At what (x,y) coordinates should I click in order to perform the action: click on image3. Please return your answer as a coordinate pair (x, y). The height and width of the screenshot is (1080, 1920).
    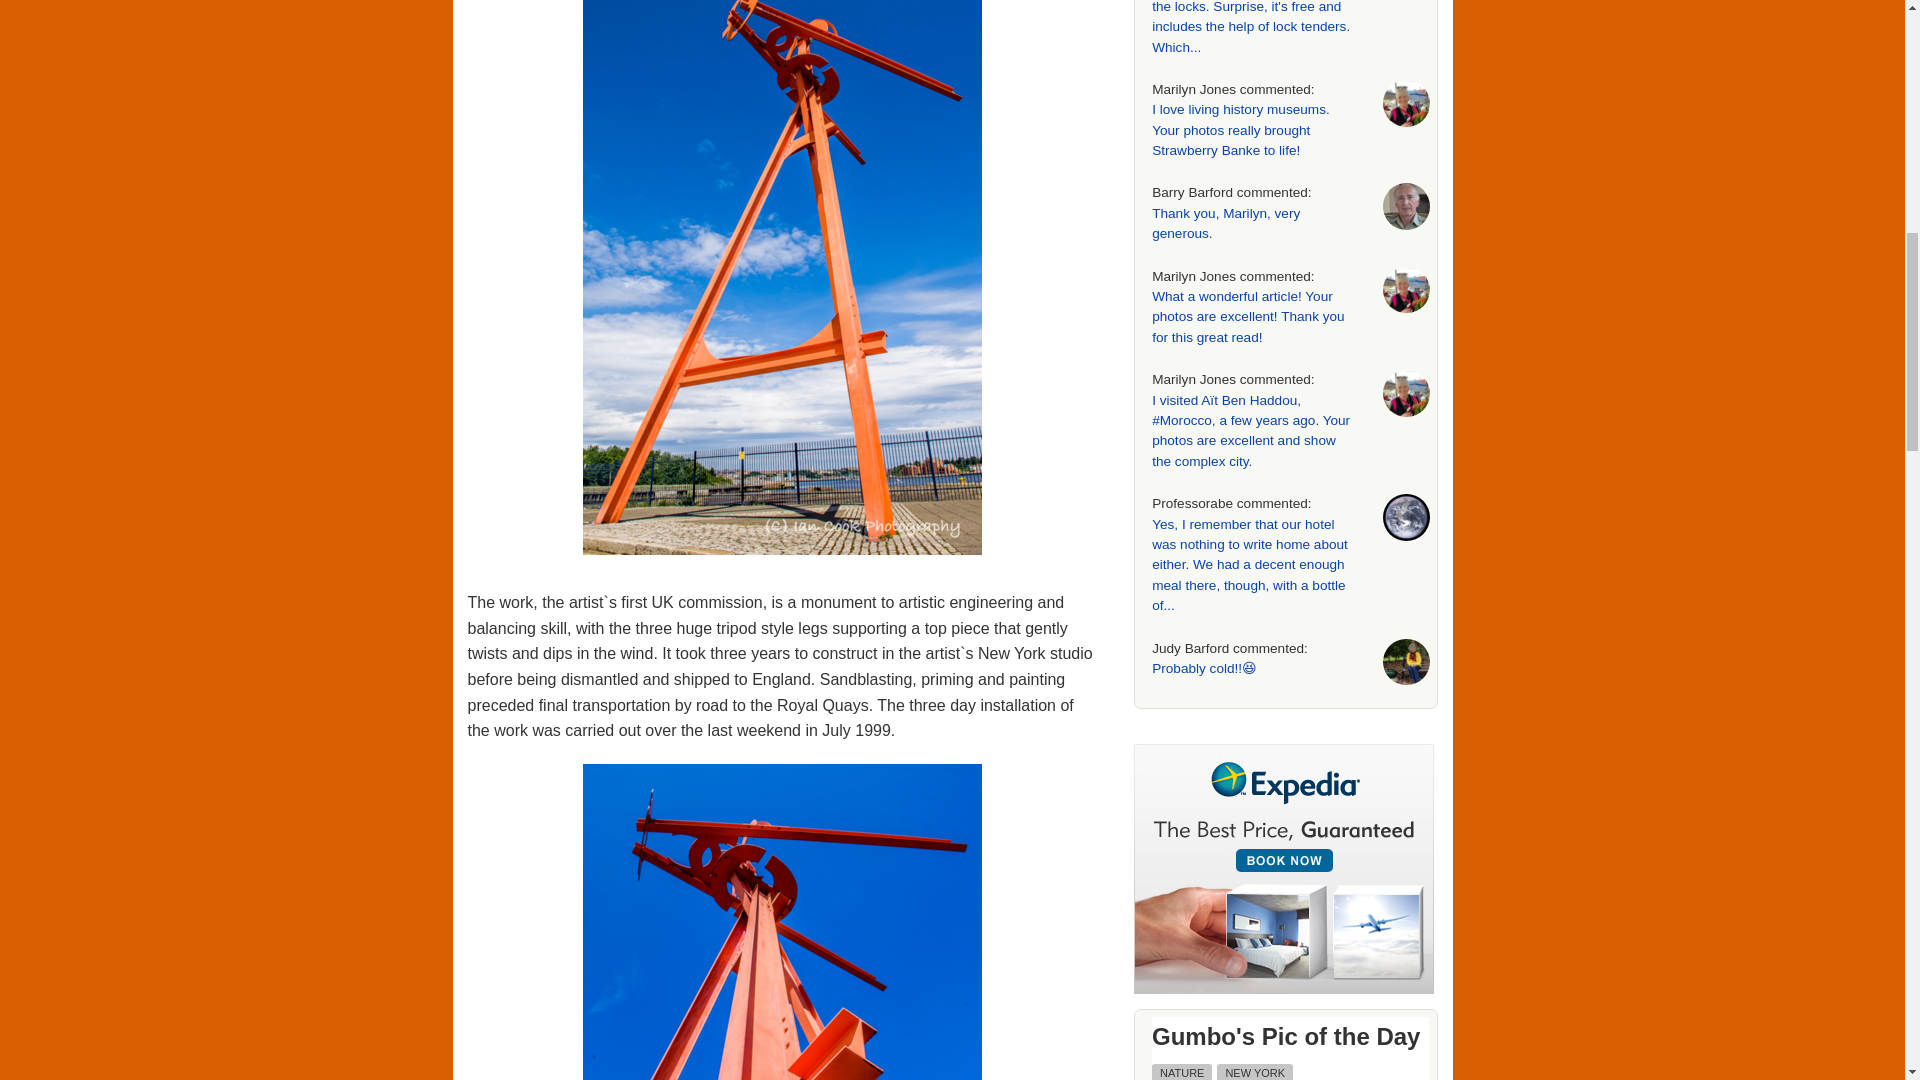
    Looking at the image, I should click on (782, 922).